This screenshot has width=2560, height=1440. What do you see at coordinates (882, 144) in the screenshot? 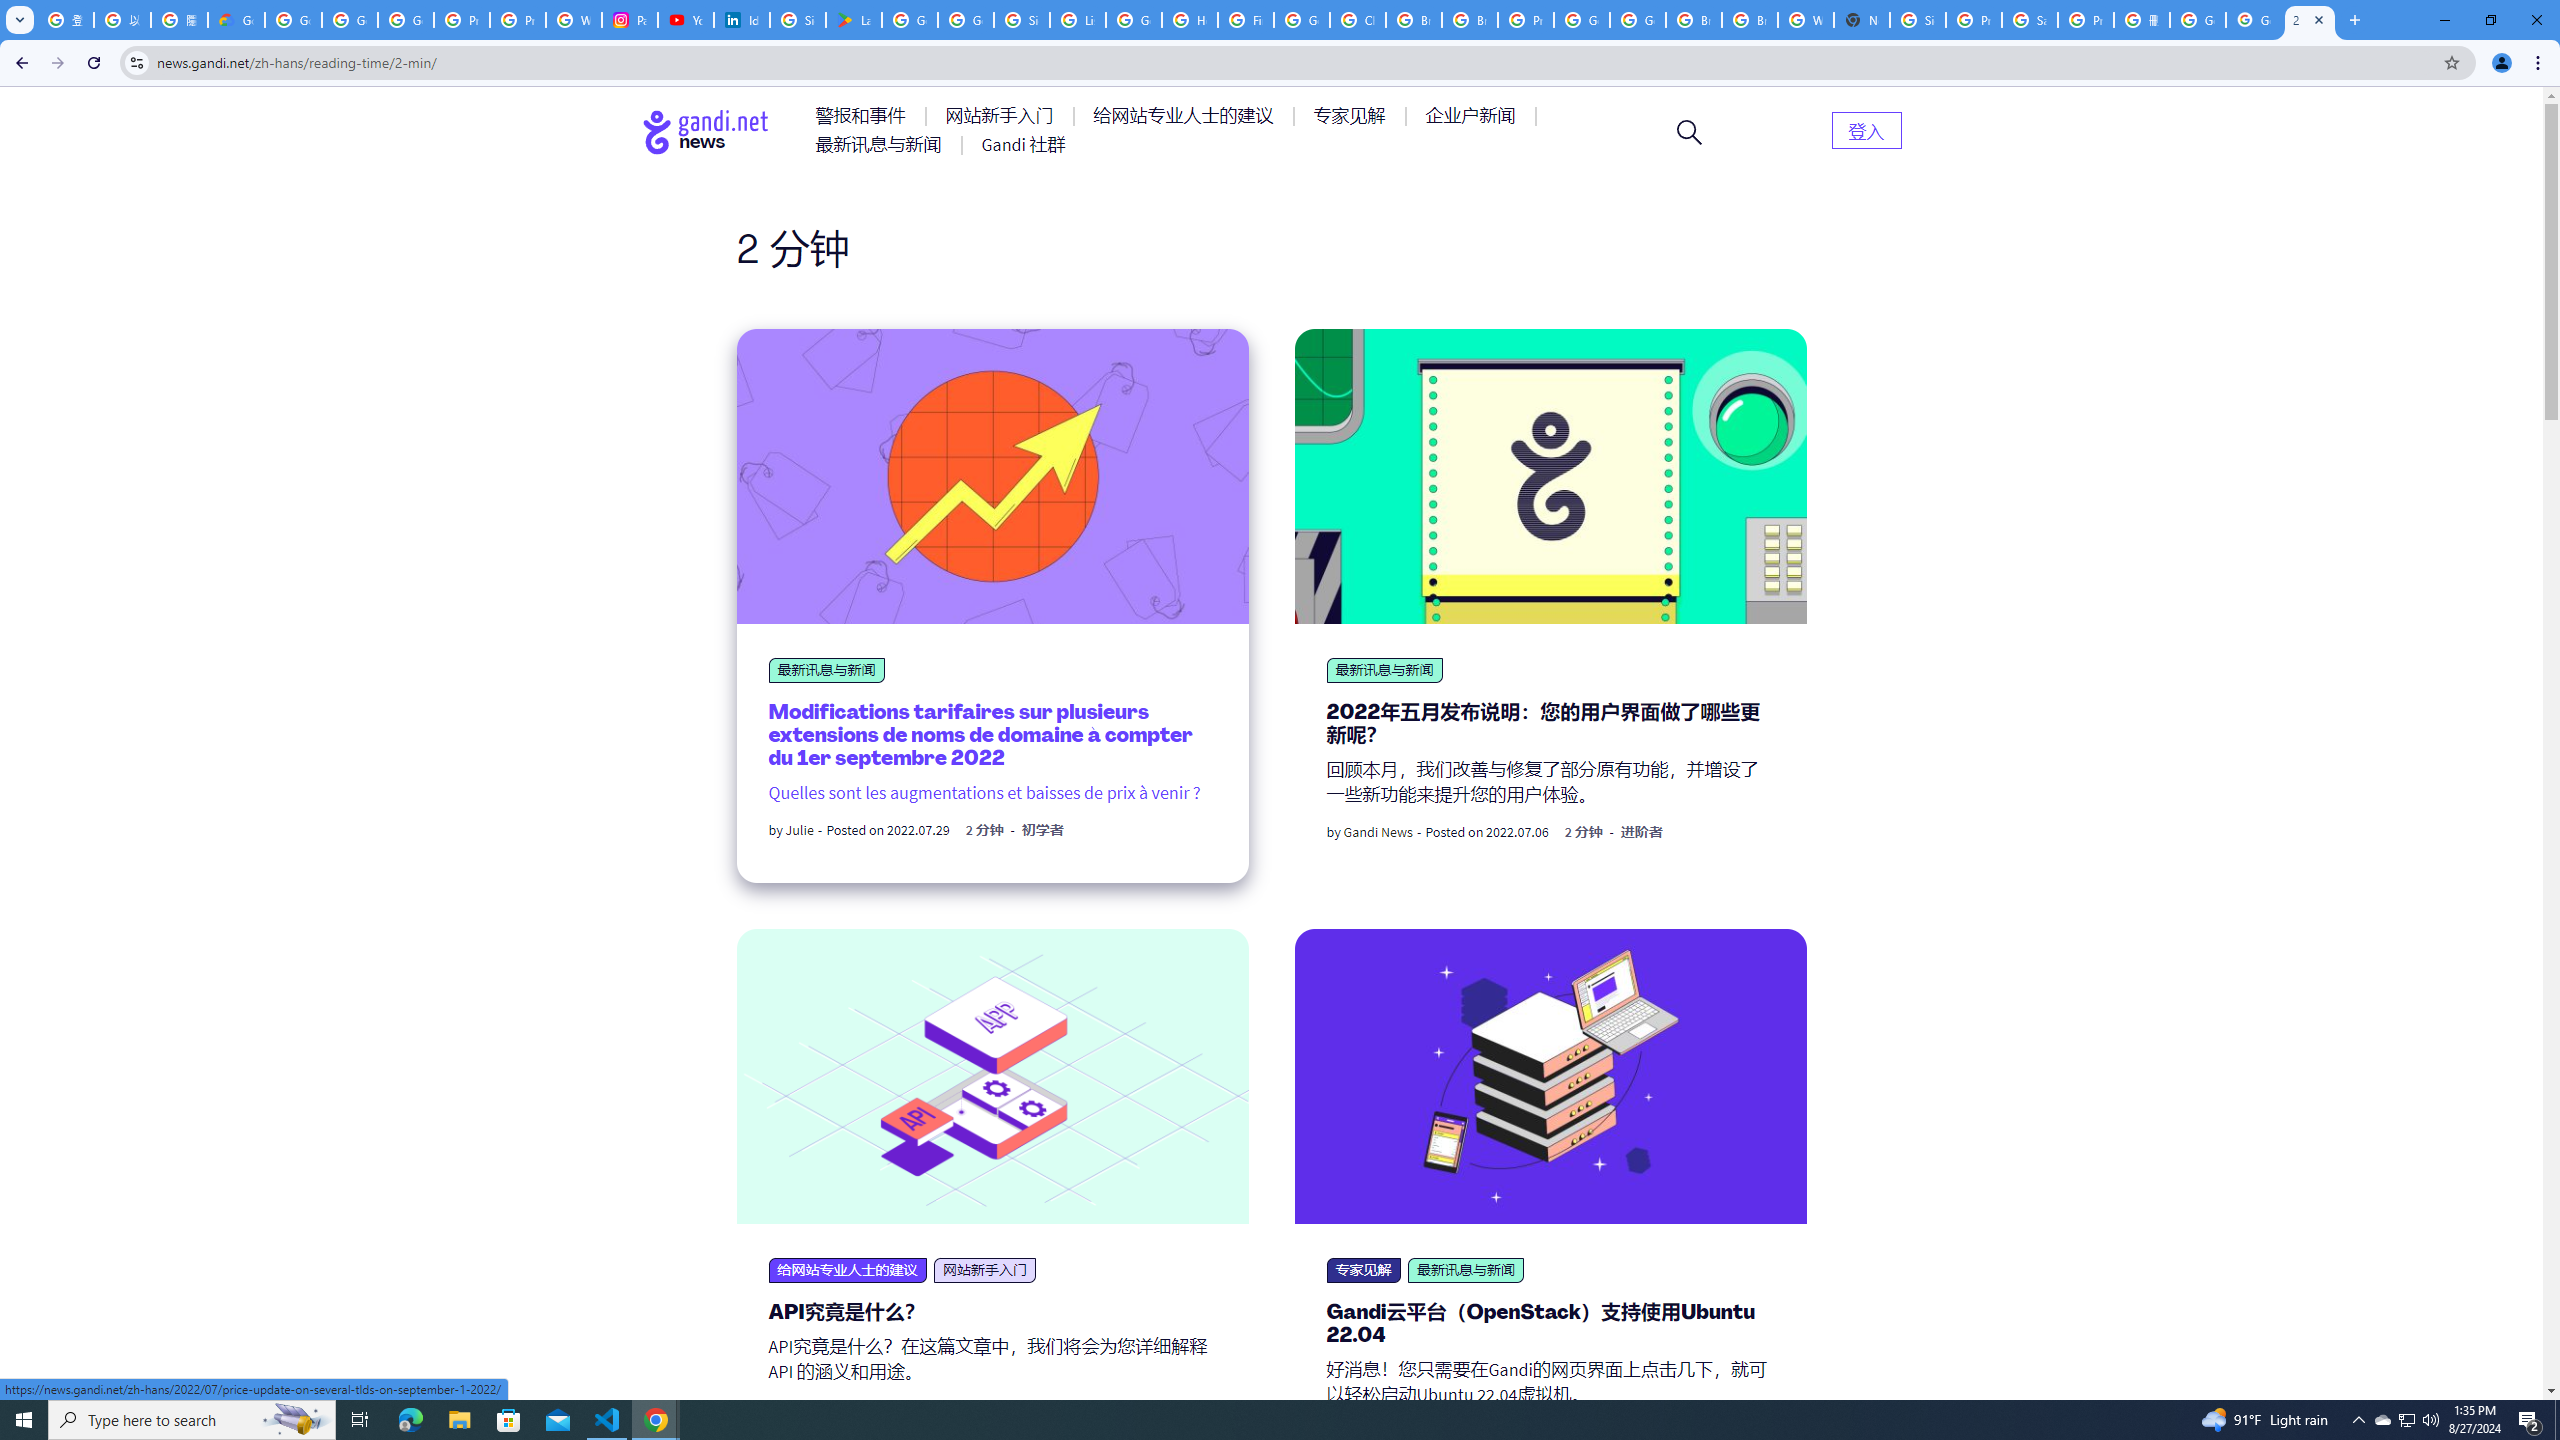
I see `AutomationID: menu-item-77766` at bounding box center [882, 144].